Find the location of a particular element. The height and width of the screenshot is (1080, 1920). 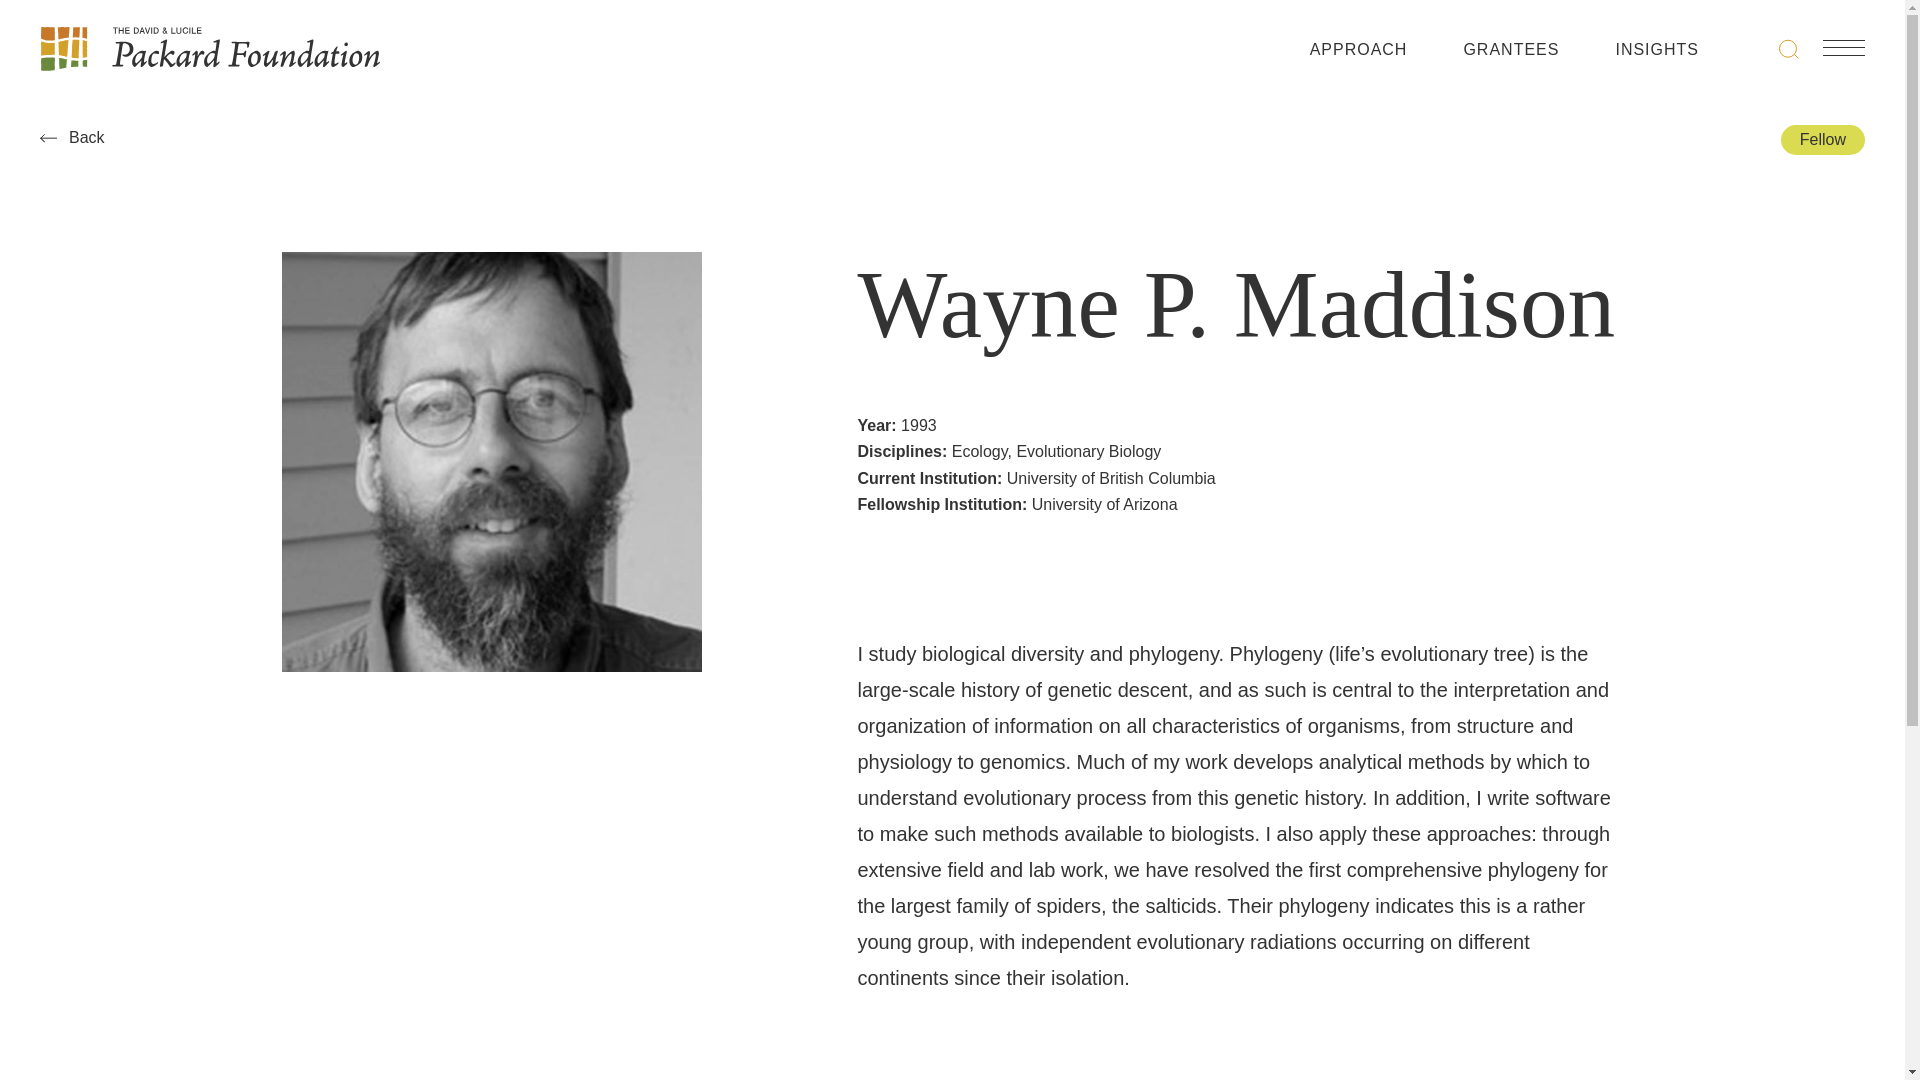

Search is located at coordinates (1789, 48).